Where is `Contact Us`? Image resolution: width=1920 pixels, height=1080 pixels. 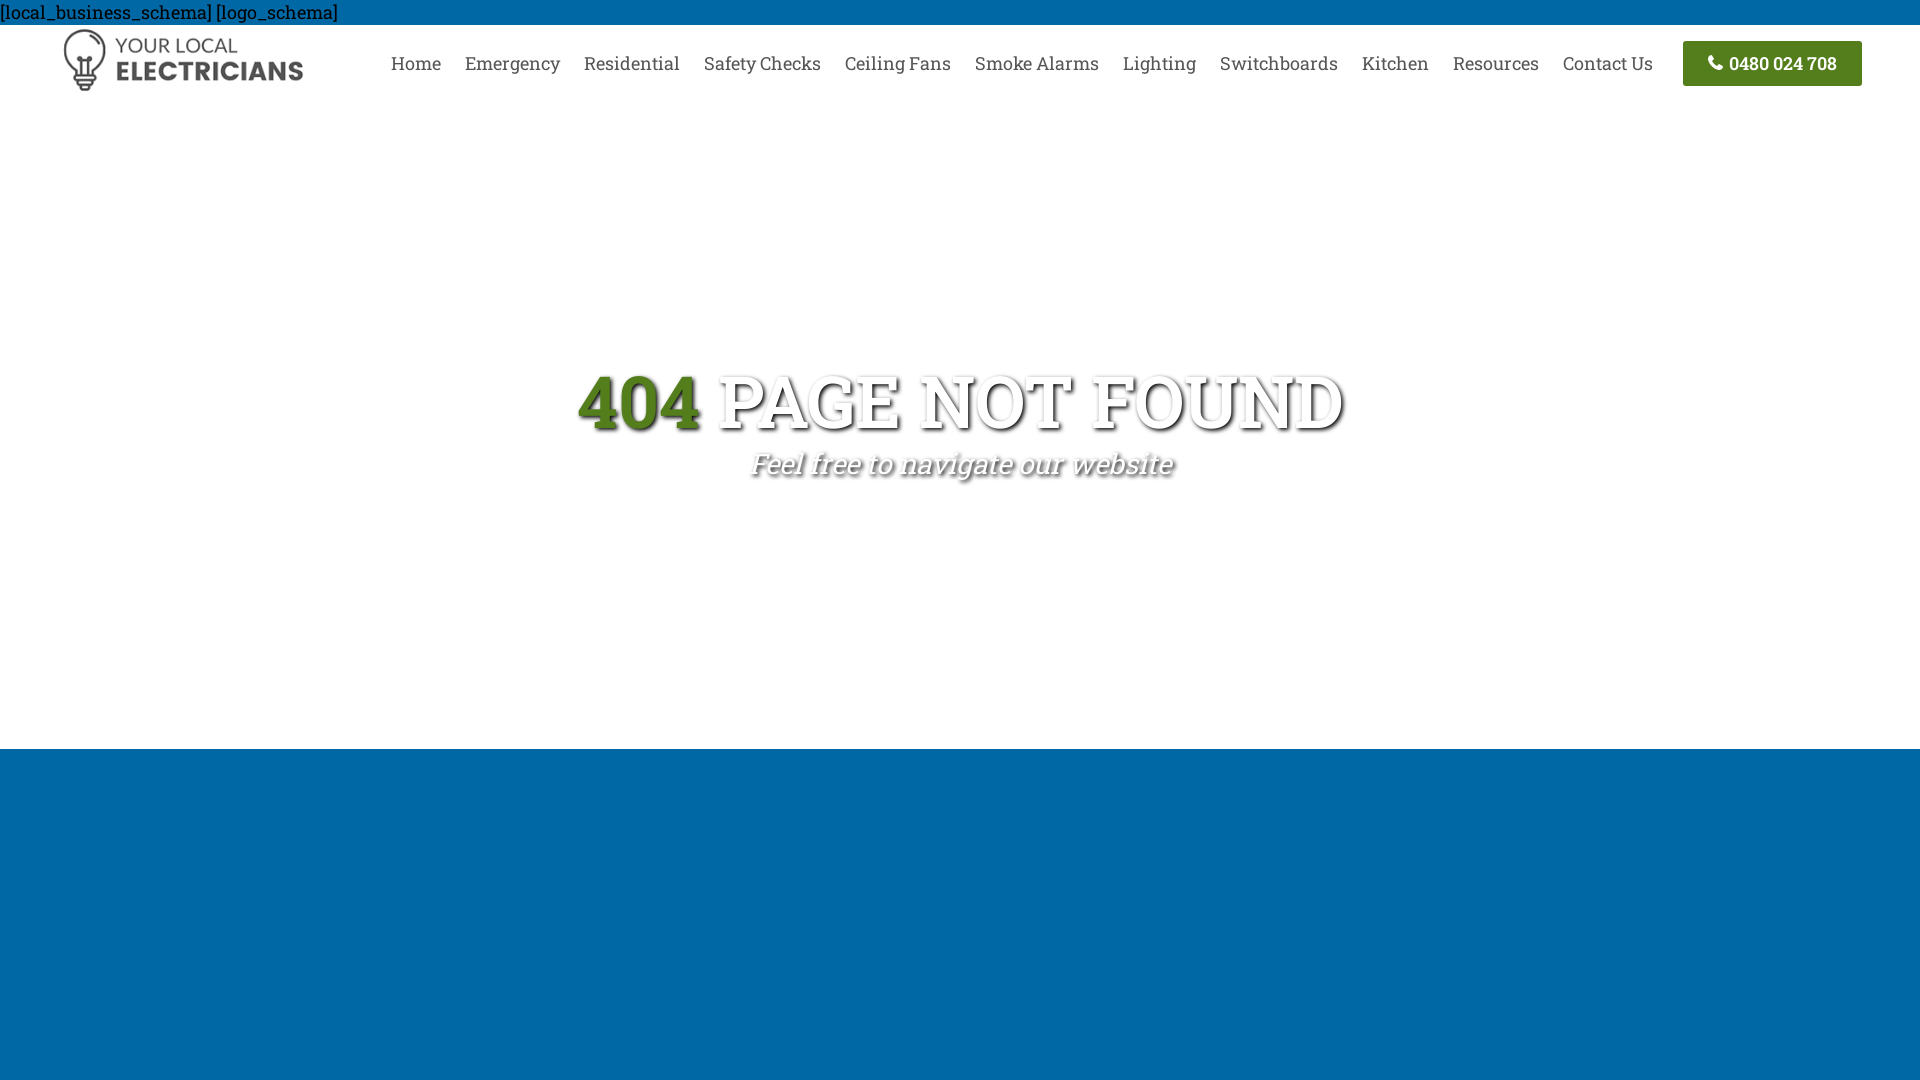 Contact Us is located at coordinates (1608, 63).